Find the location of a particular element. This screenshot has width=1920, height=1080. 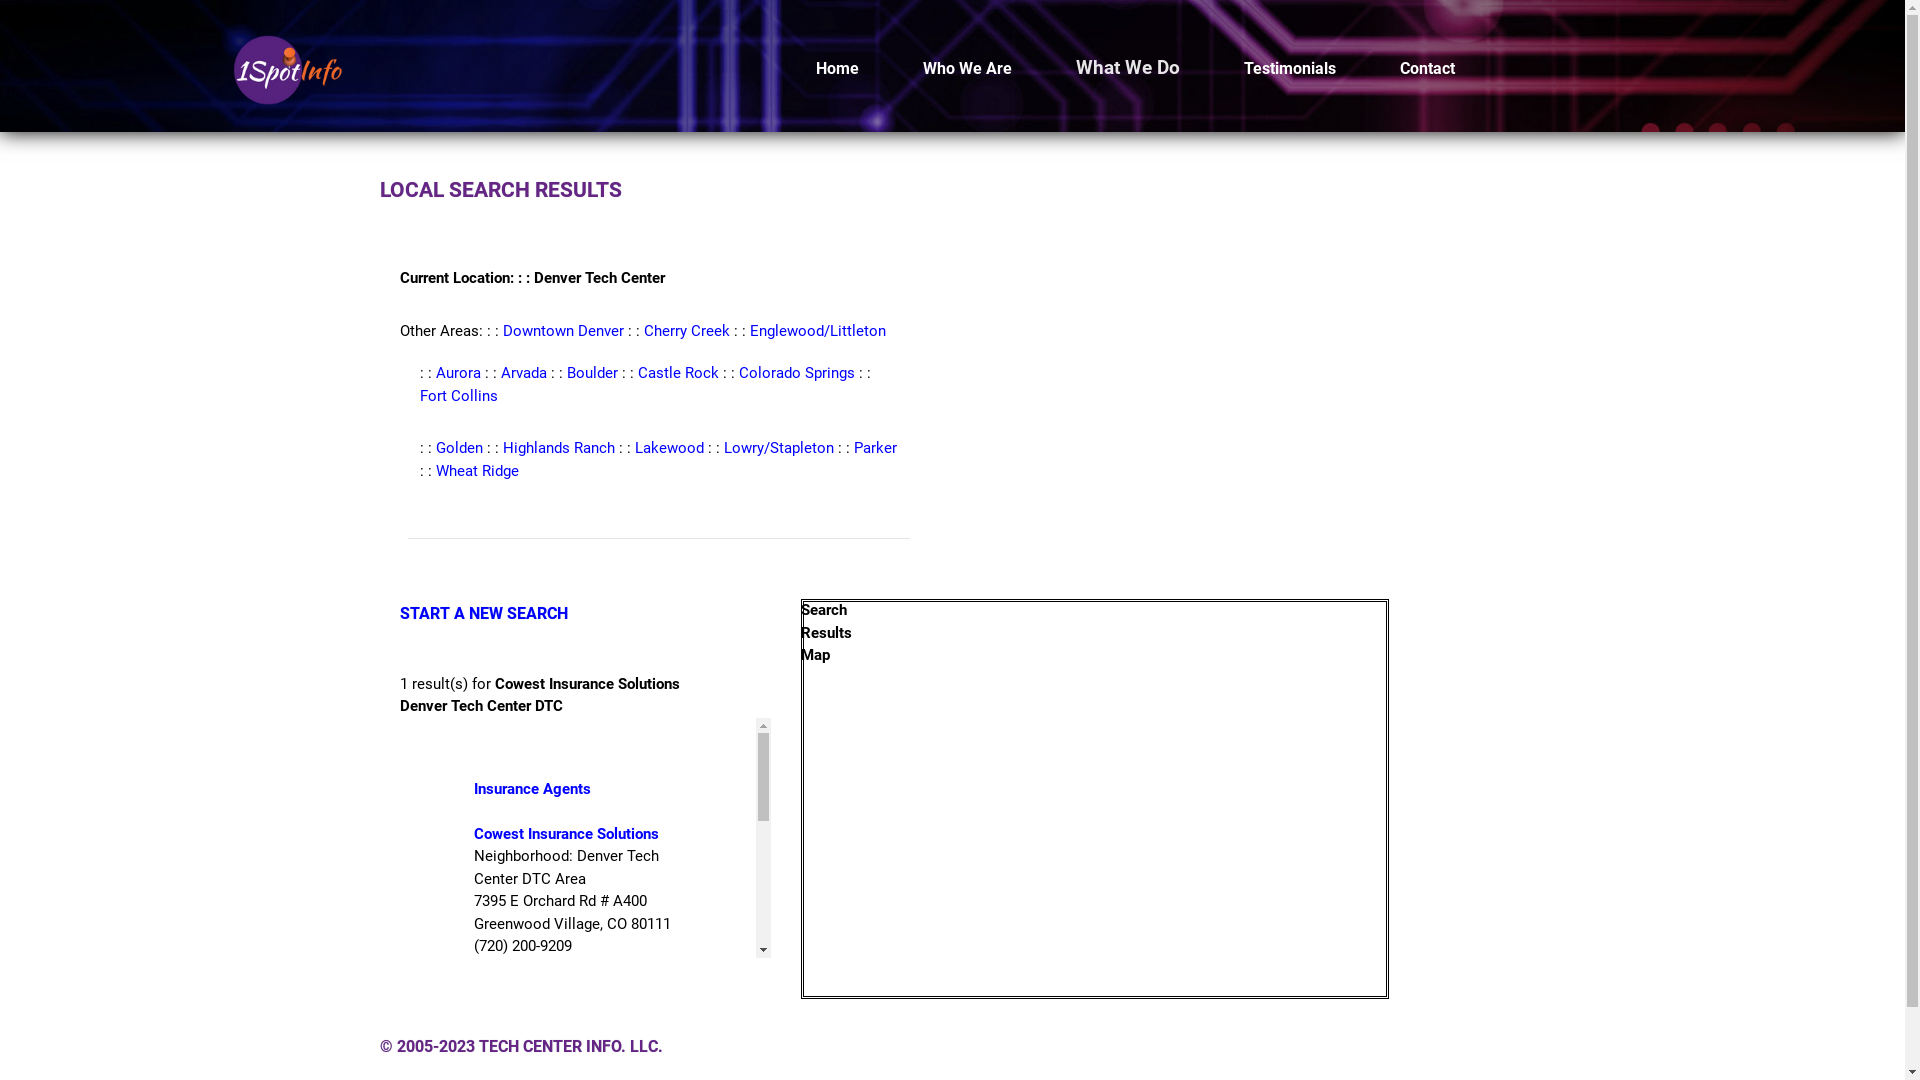

Lowry/Stapleton is located at coordinates (779, 448).